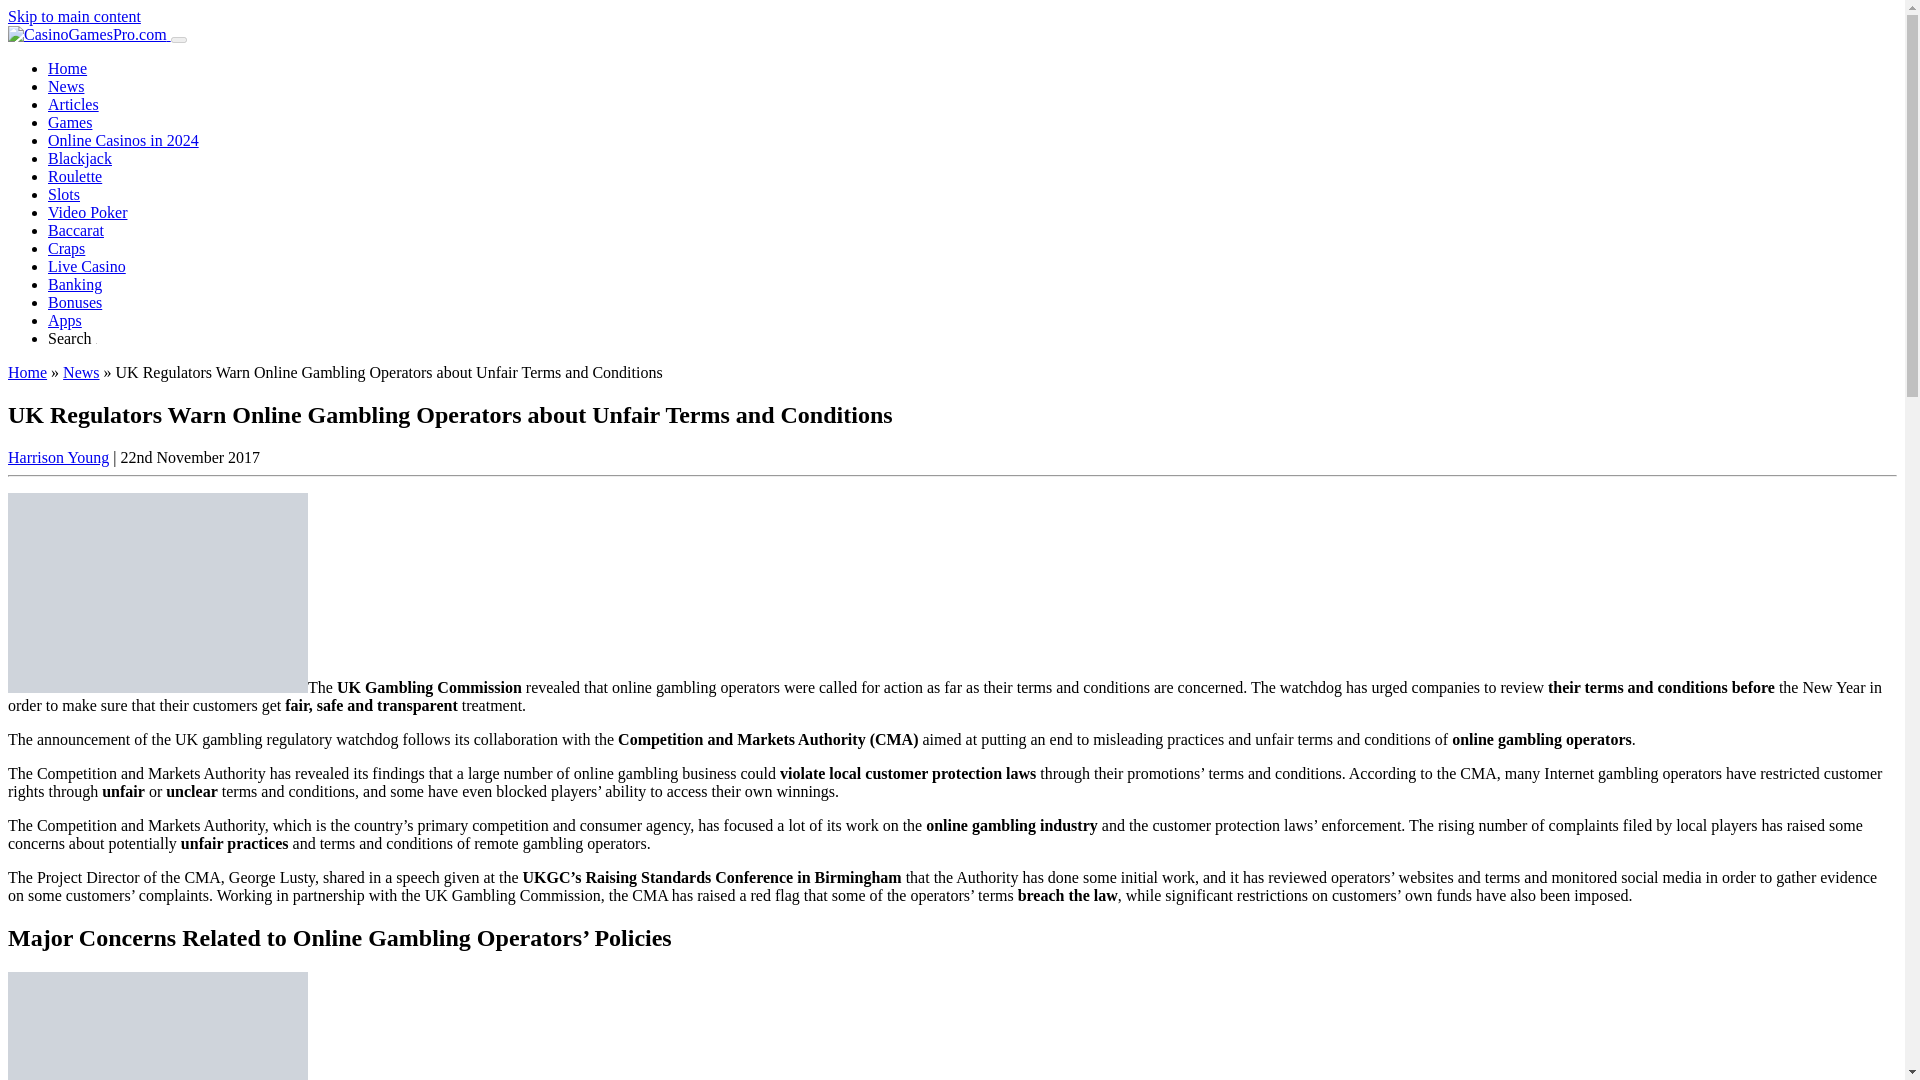 The image size is (1920, 1080). What do you see at coordinates (70, 122) in the screenshot?
I see `Games` at bounding box center [70, 122].